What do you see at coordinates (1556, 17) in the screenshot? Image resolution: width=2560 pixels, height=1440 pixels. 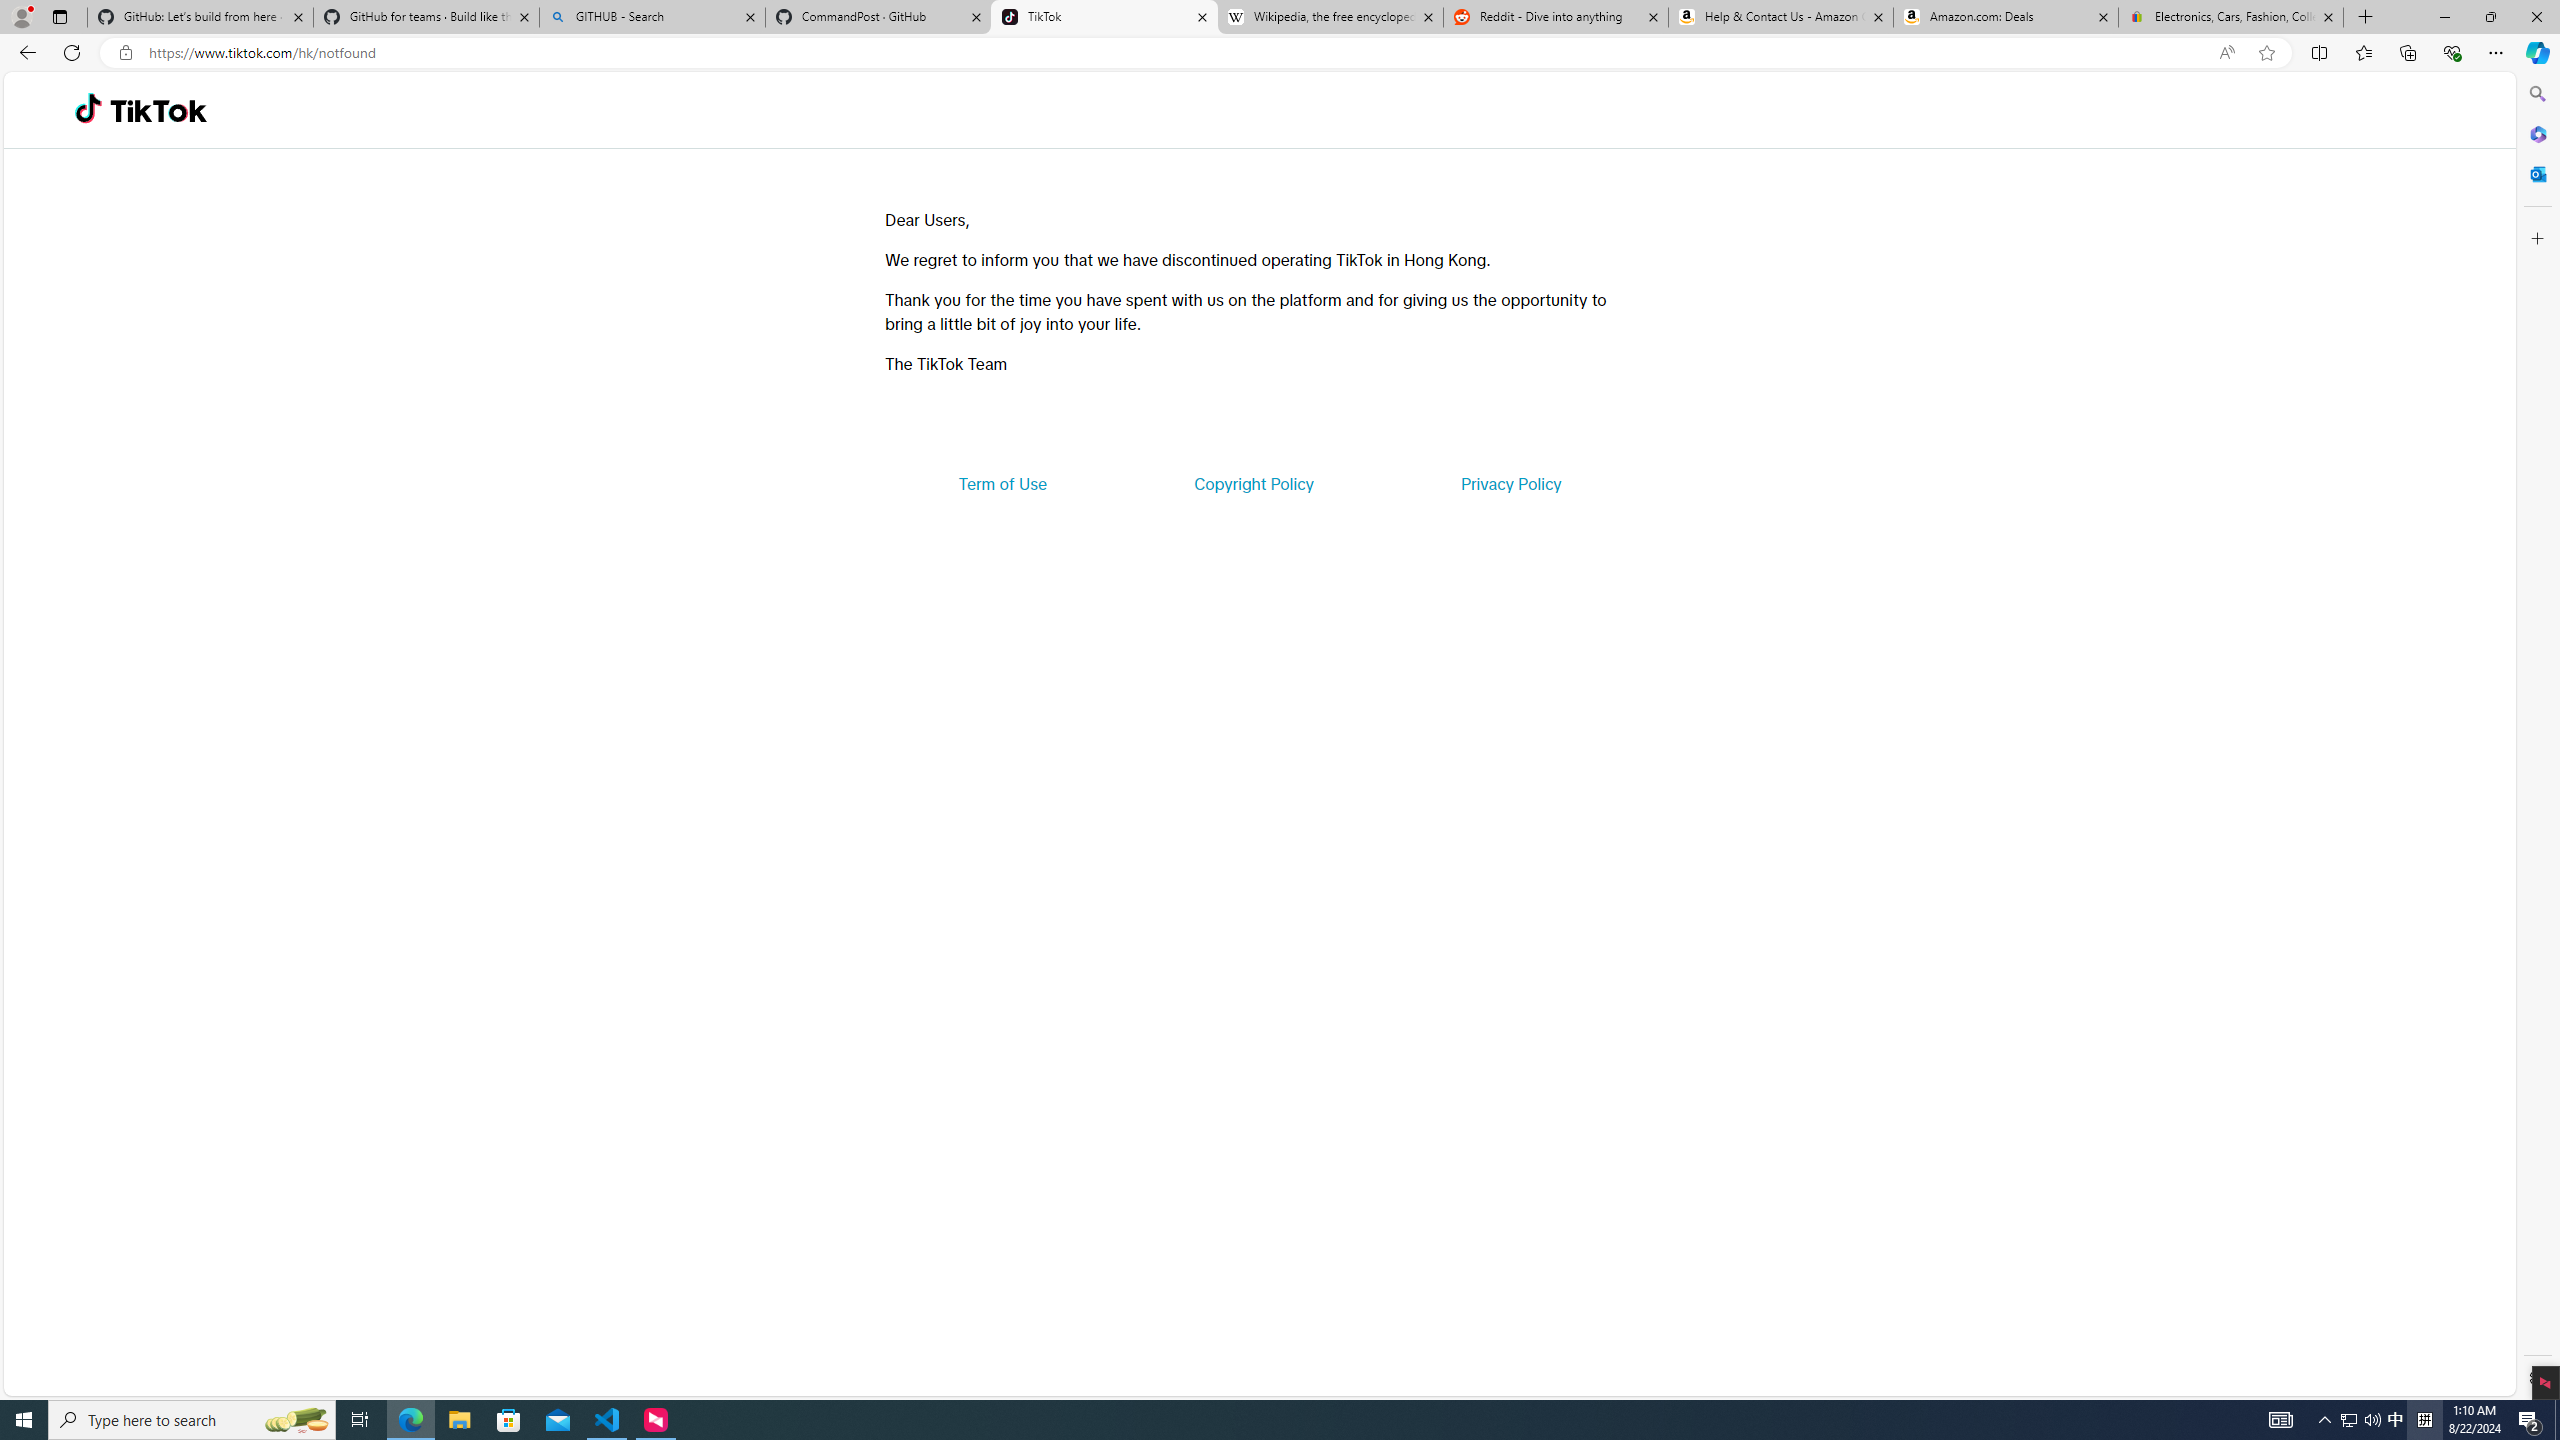 I see `Reddit - Dive into anything` at bounding box center [1556, 17].